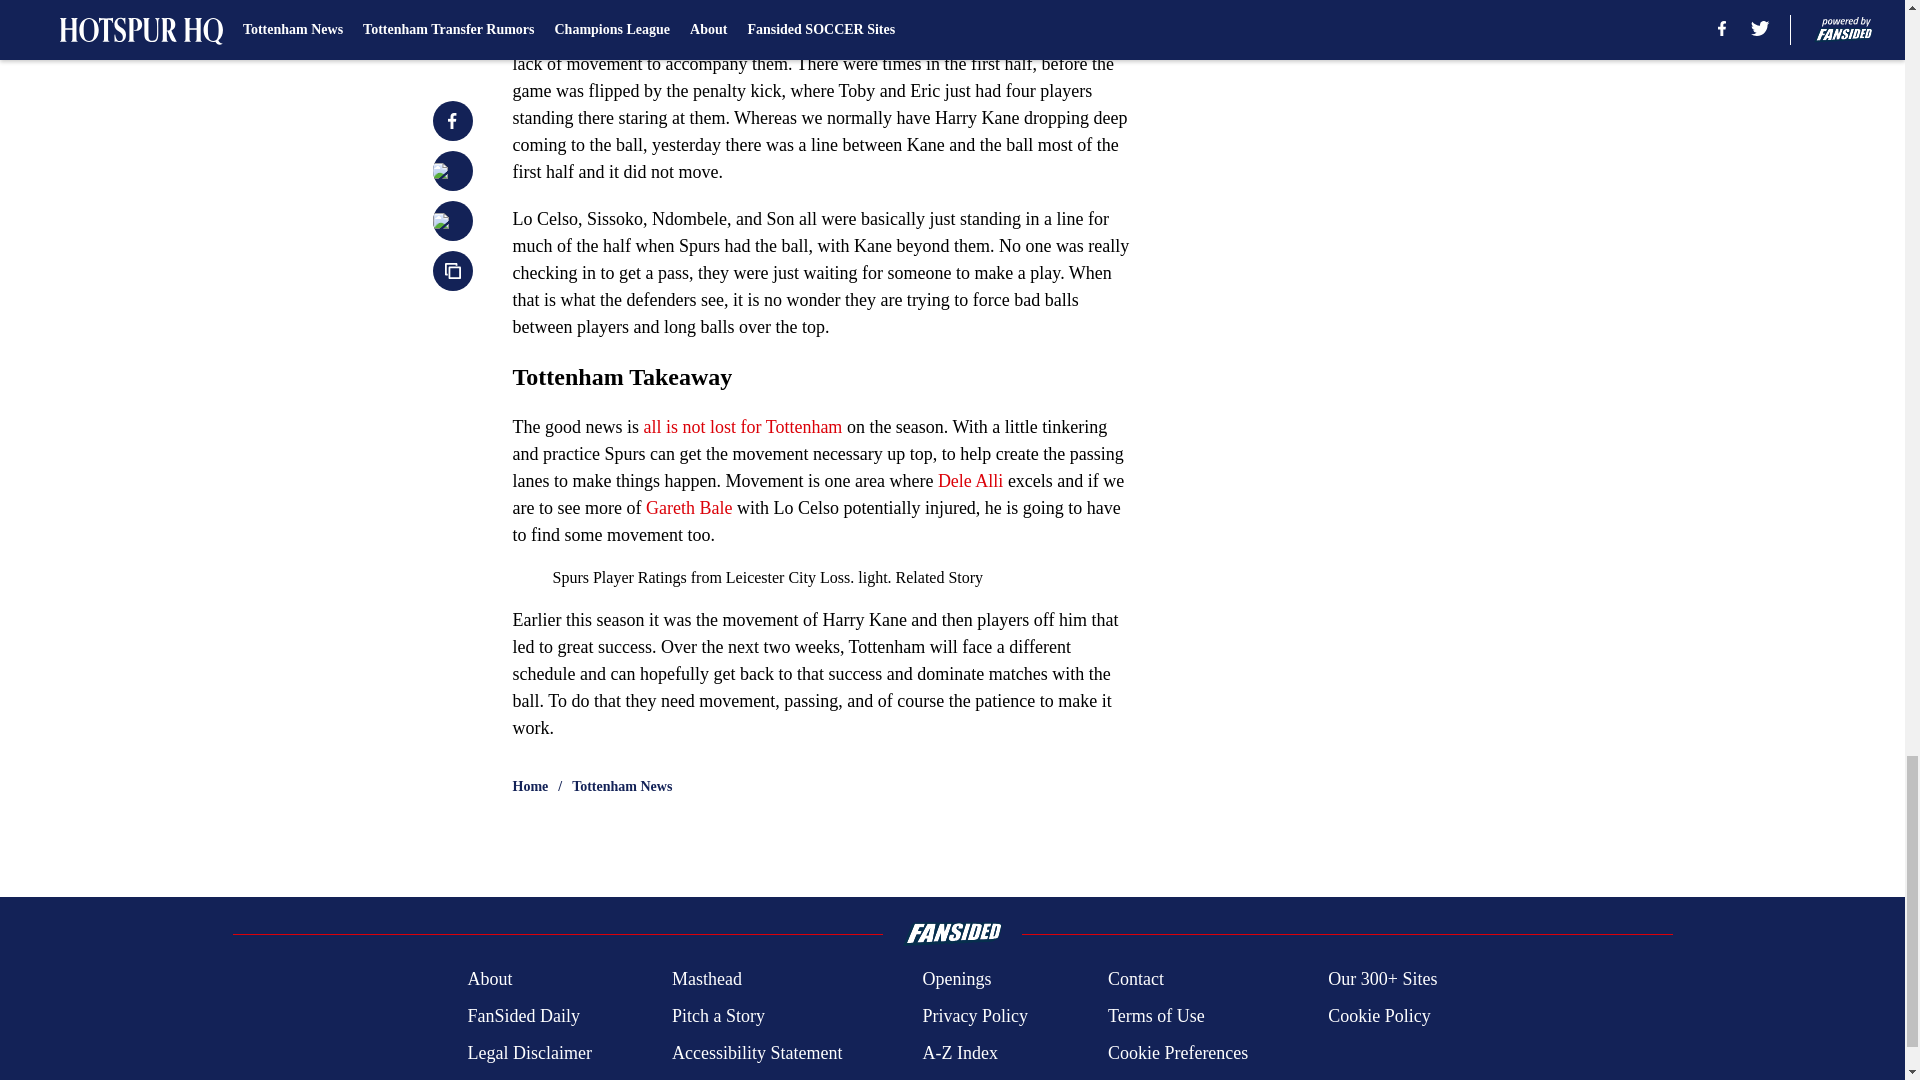 Image resolution: width=1920 pixels, height=1080 pixels. Describe the element at coordinates (971, 480) in the screenshot. I see `Dele Alli` at that location.